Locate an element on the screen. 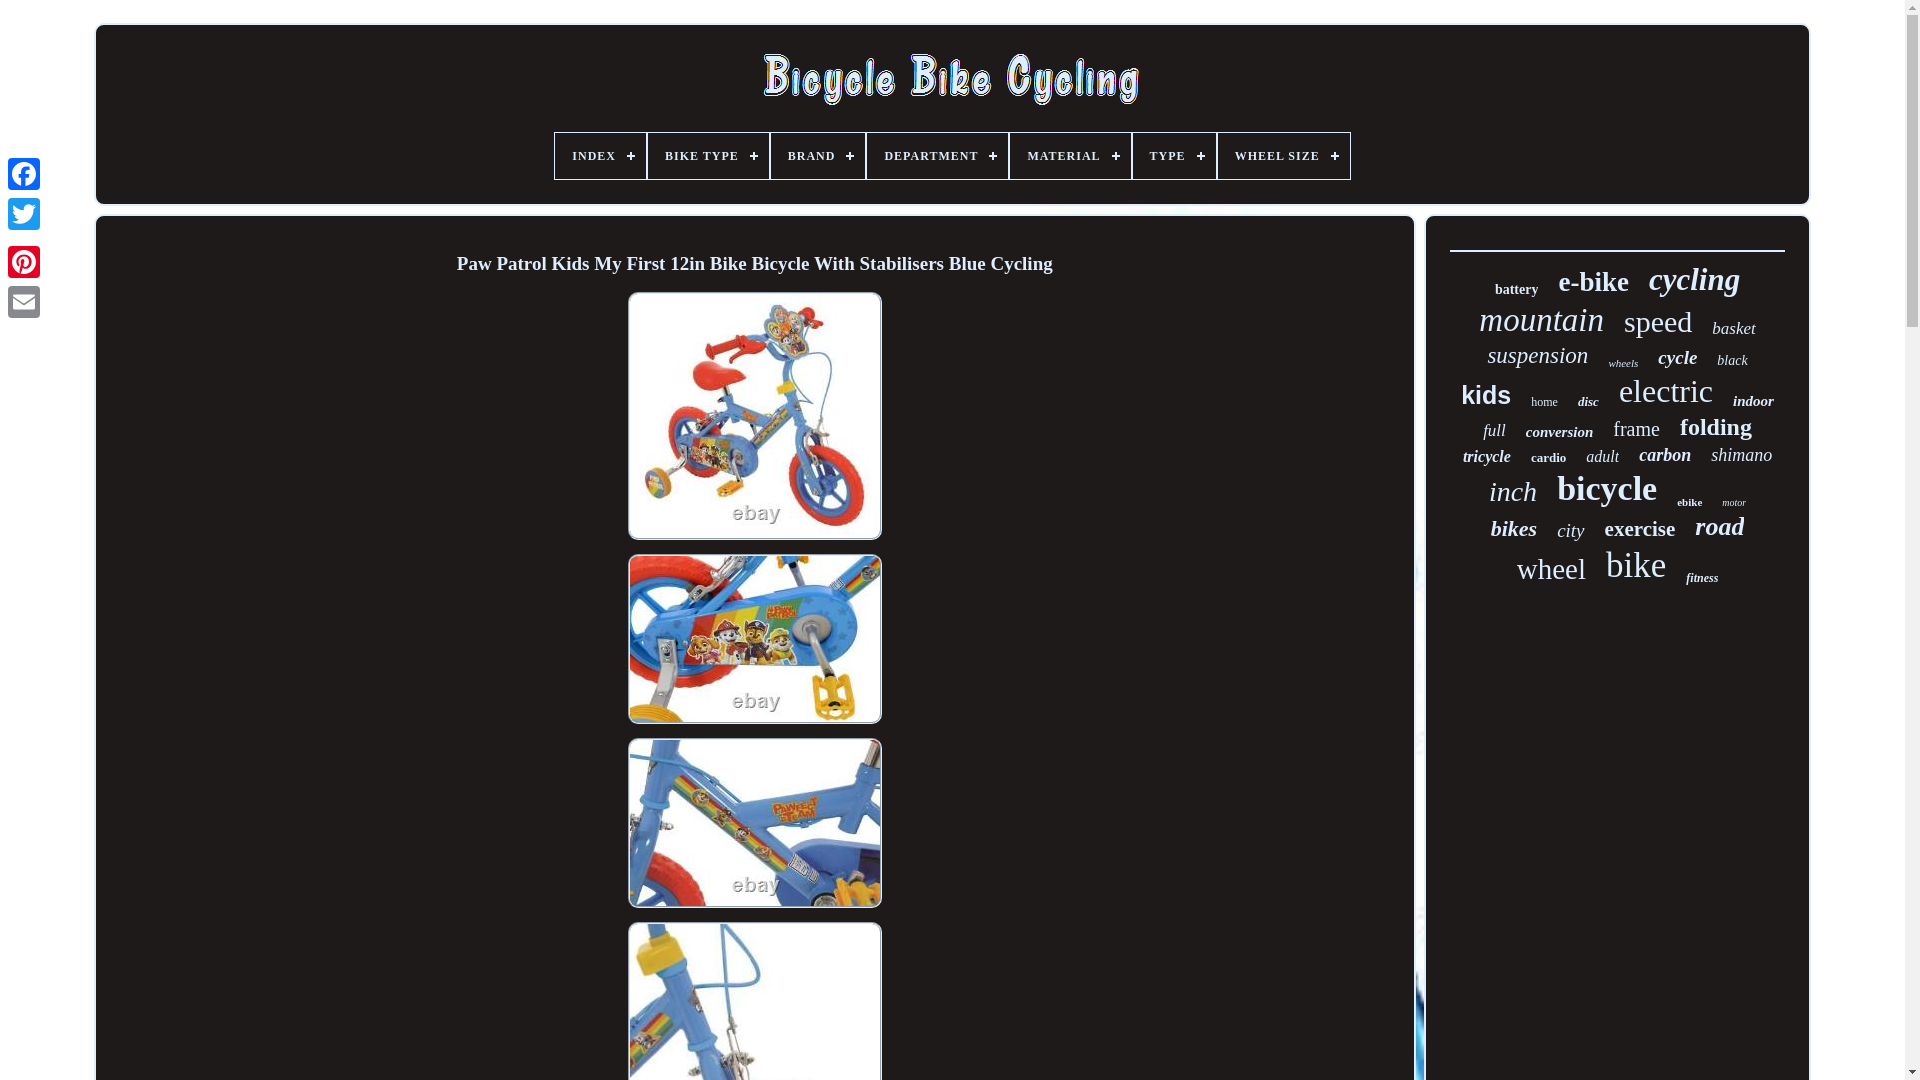  Twitter is located at coordinates (24, 214).